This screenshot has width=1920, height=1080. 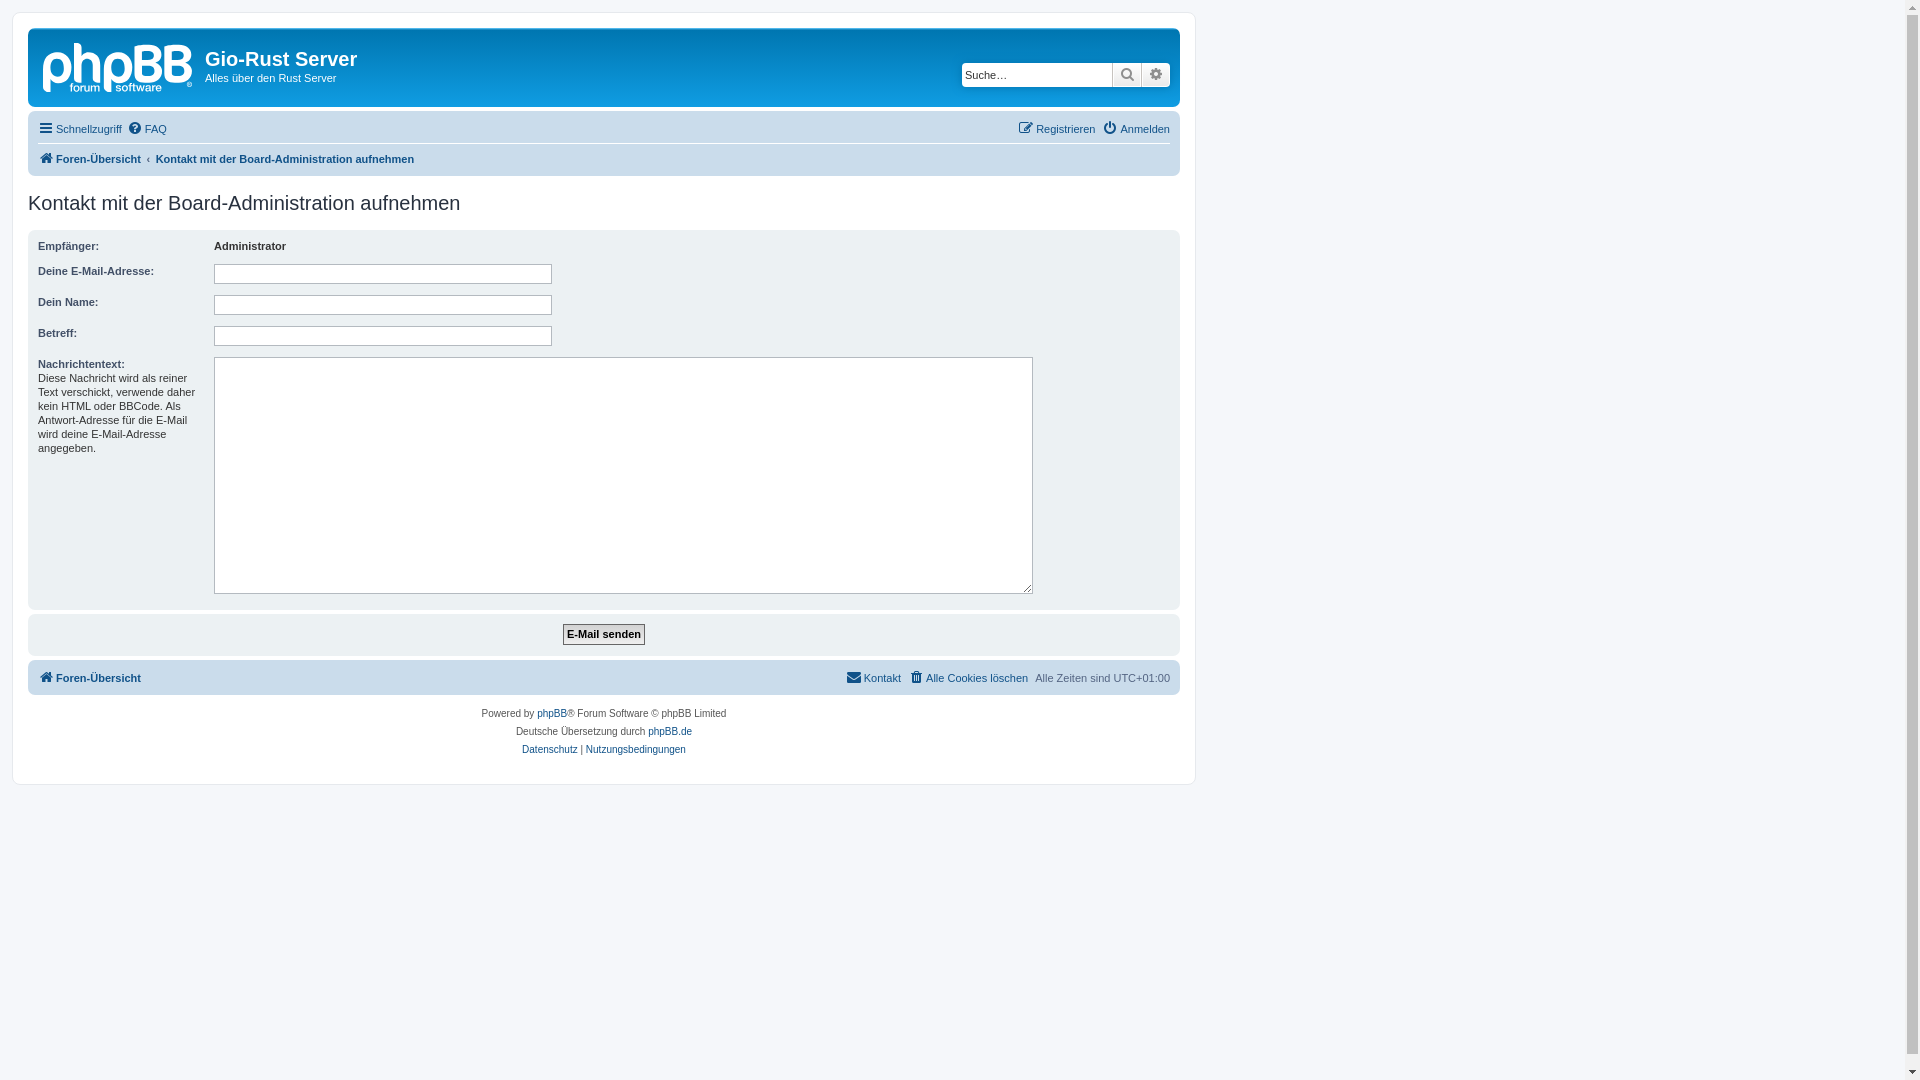 What do you see at coordinates (550, 750) in the screenshot?
I see `Datenschutz` at bounding box center [550, 750].